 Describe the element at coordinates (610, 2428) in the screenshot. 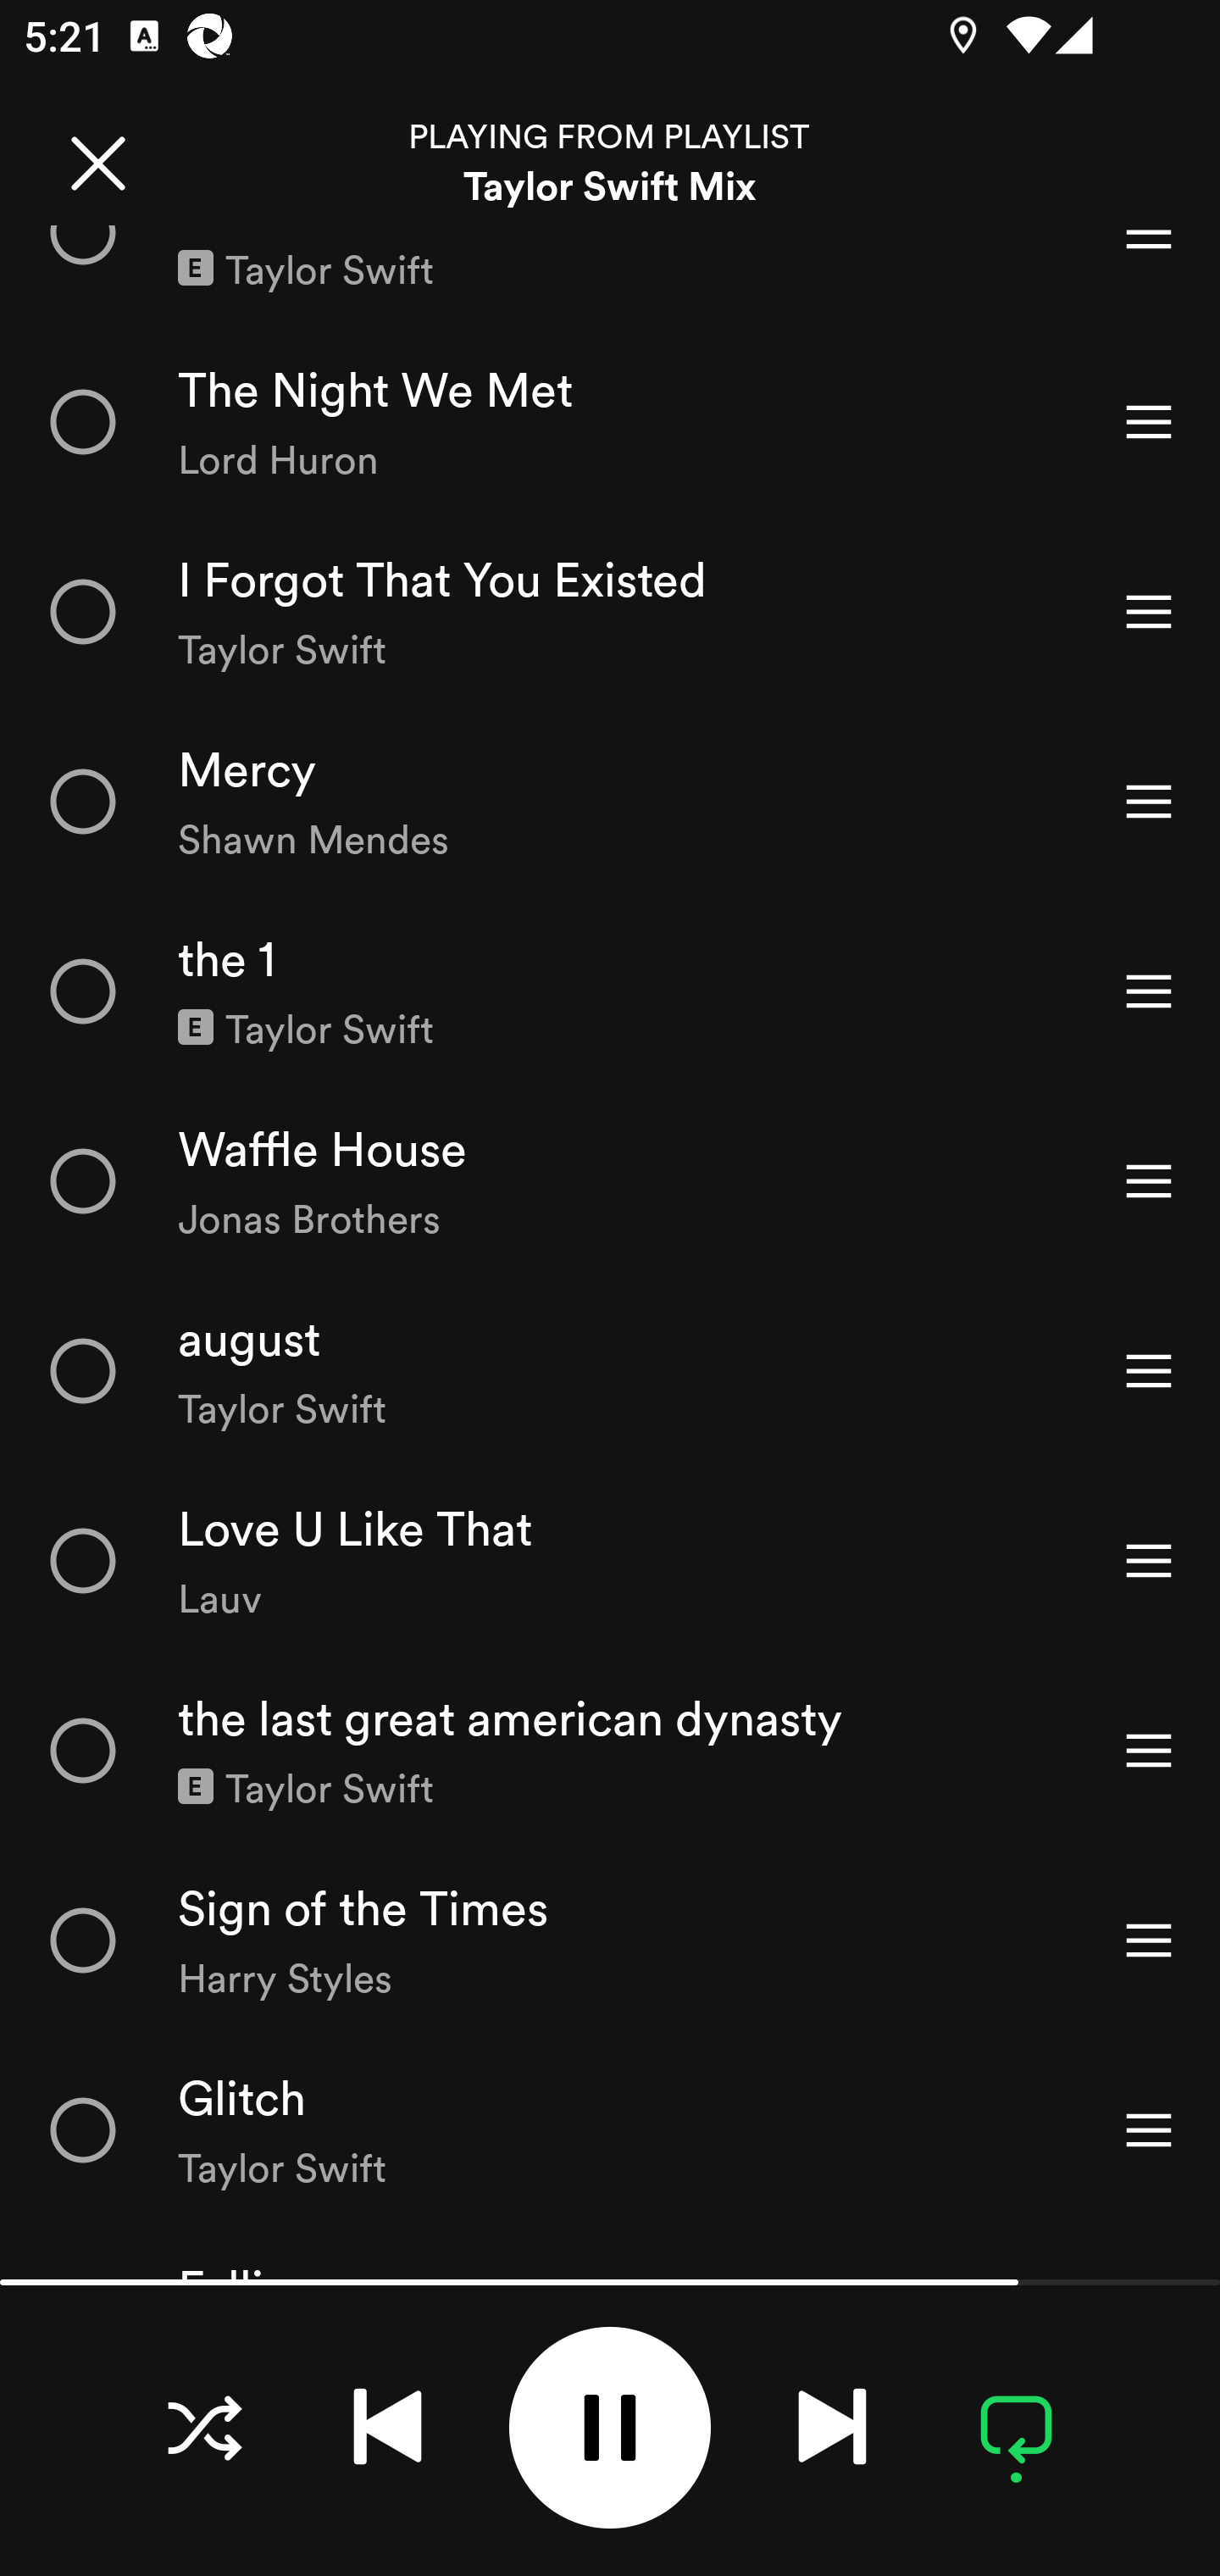

I see `Pause` at that location.